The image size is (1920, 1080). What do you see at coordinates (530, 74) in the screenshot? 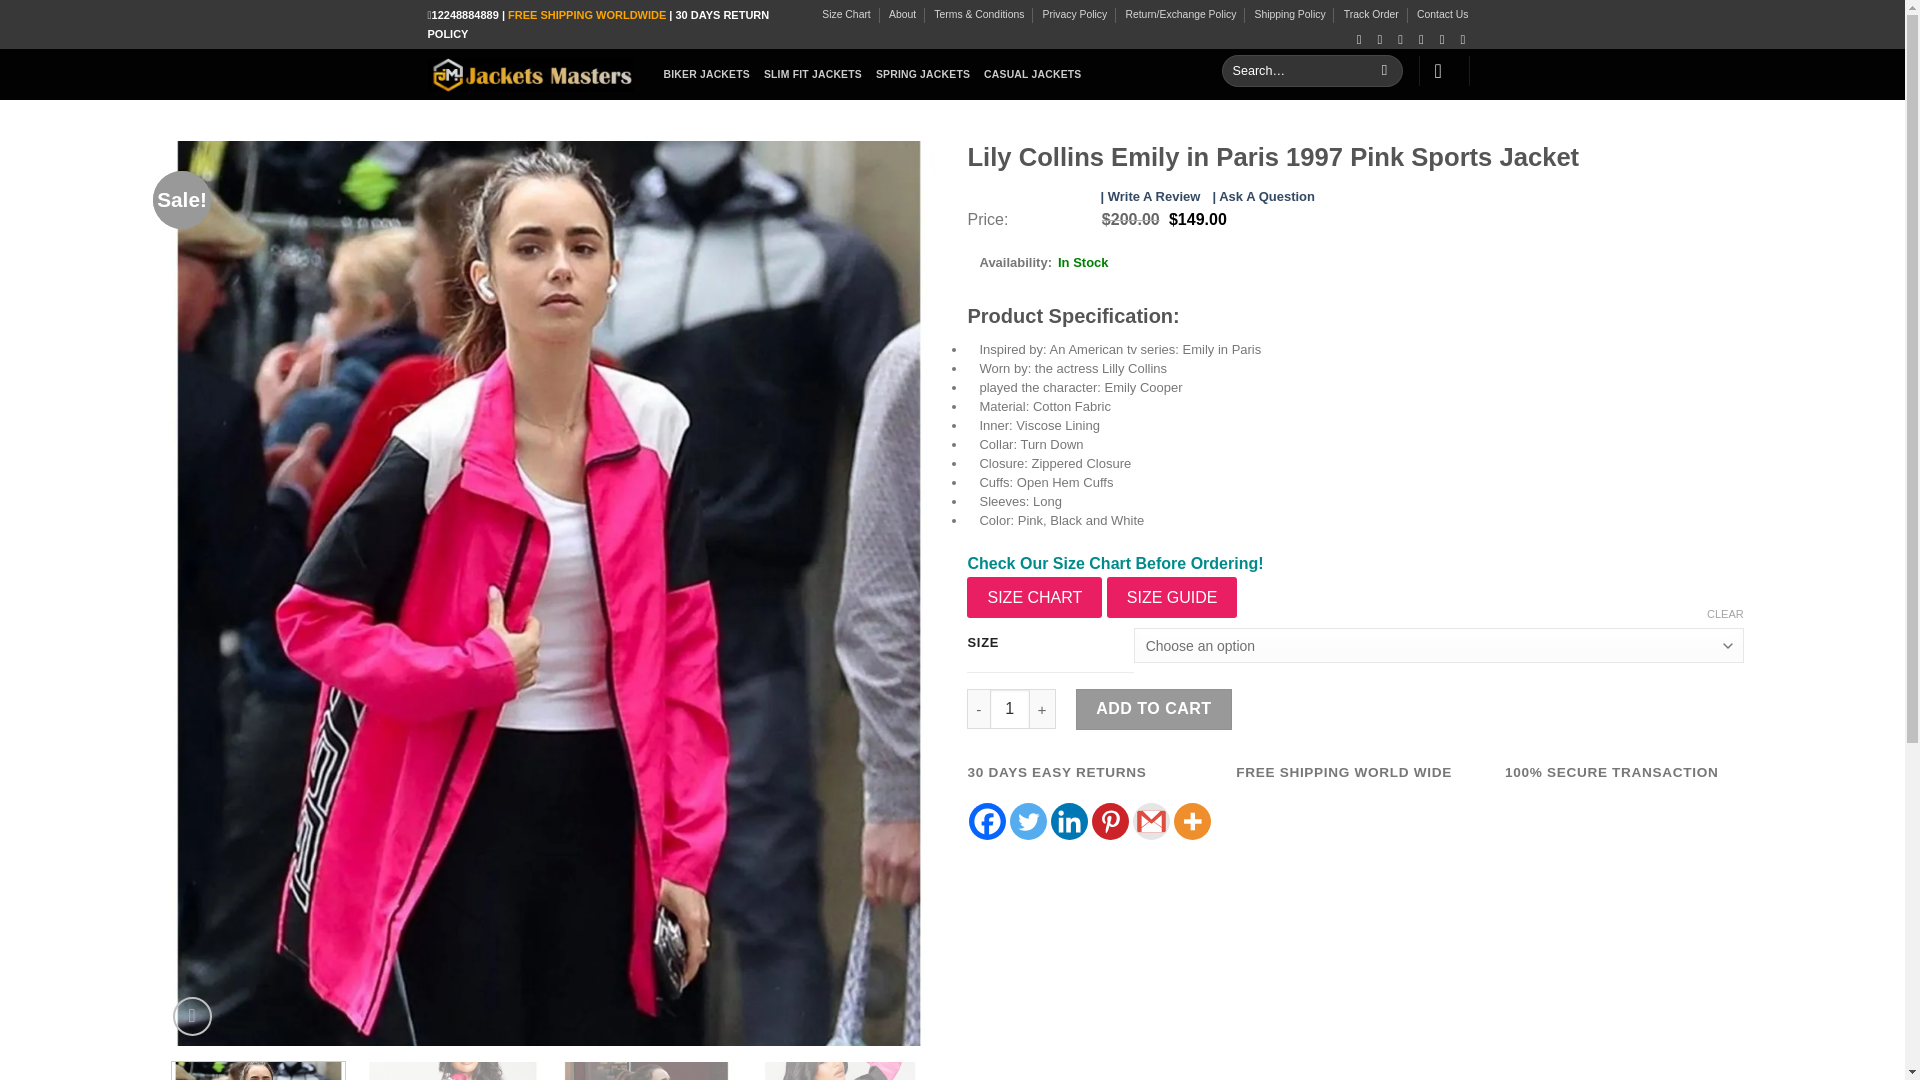
I see `Jackets Masters` at bounding box center [530, 74].